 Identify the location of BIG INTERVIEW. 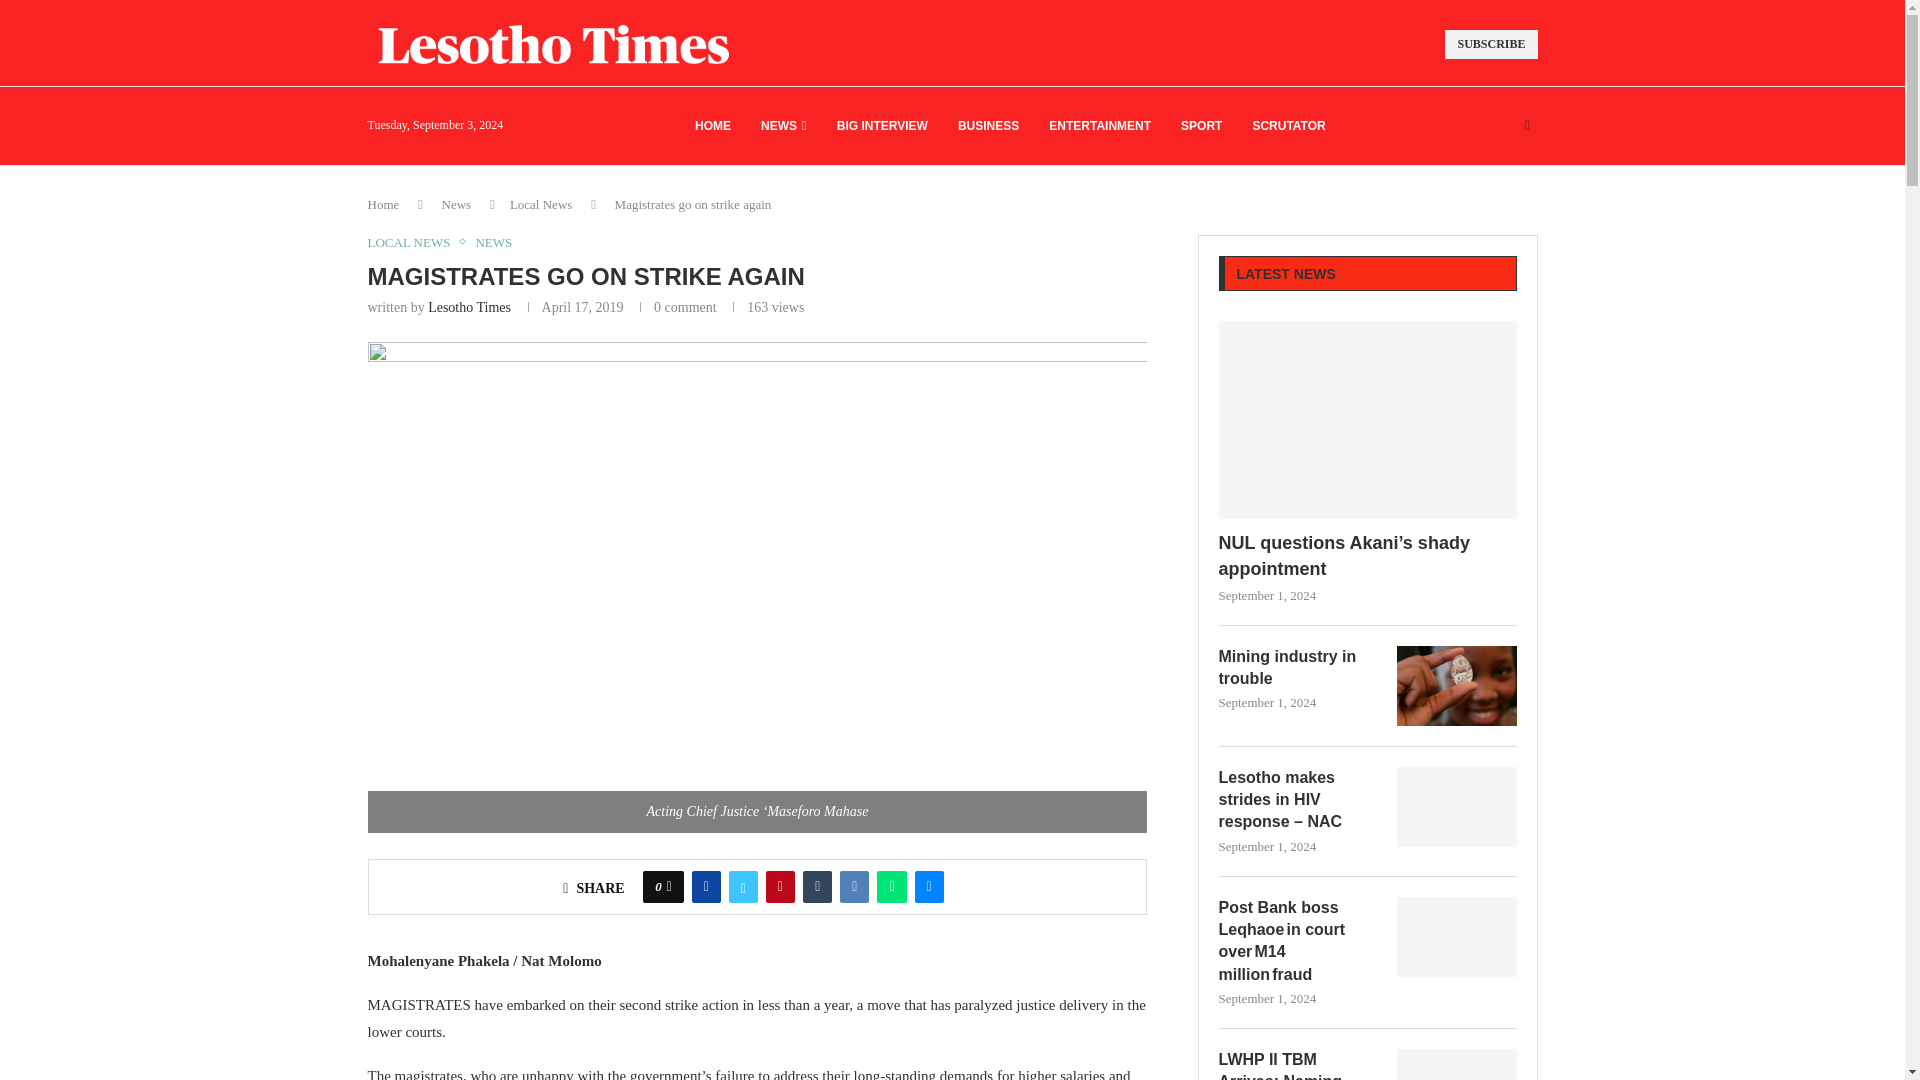
(882, 126).